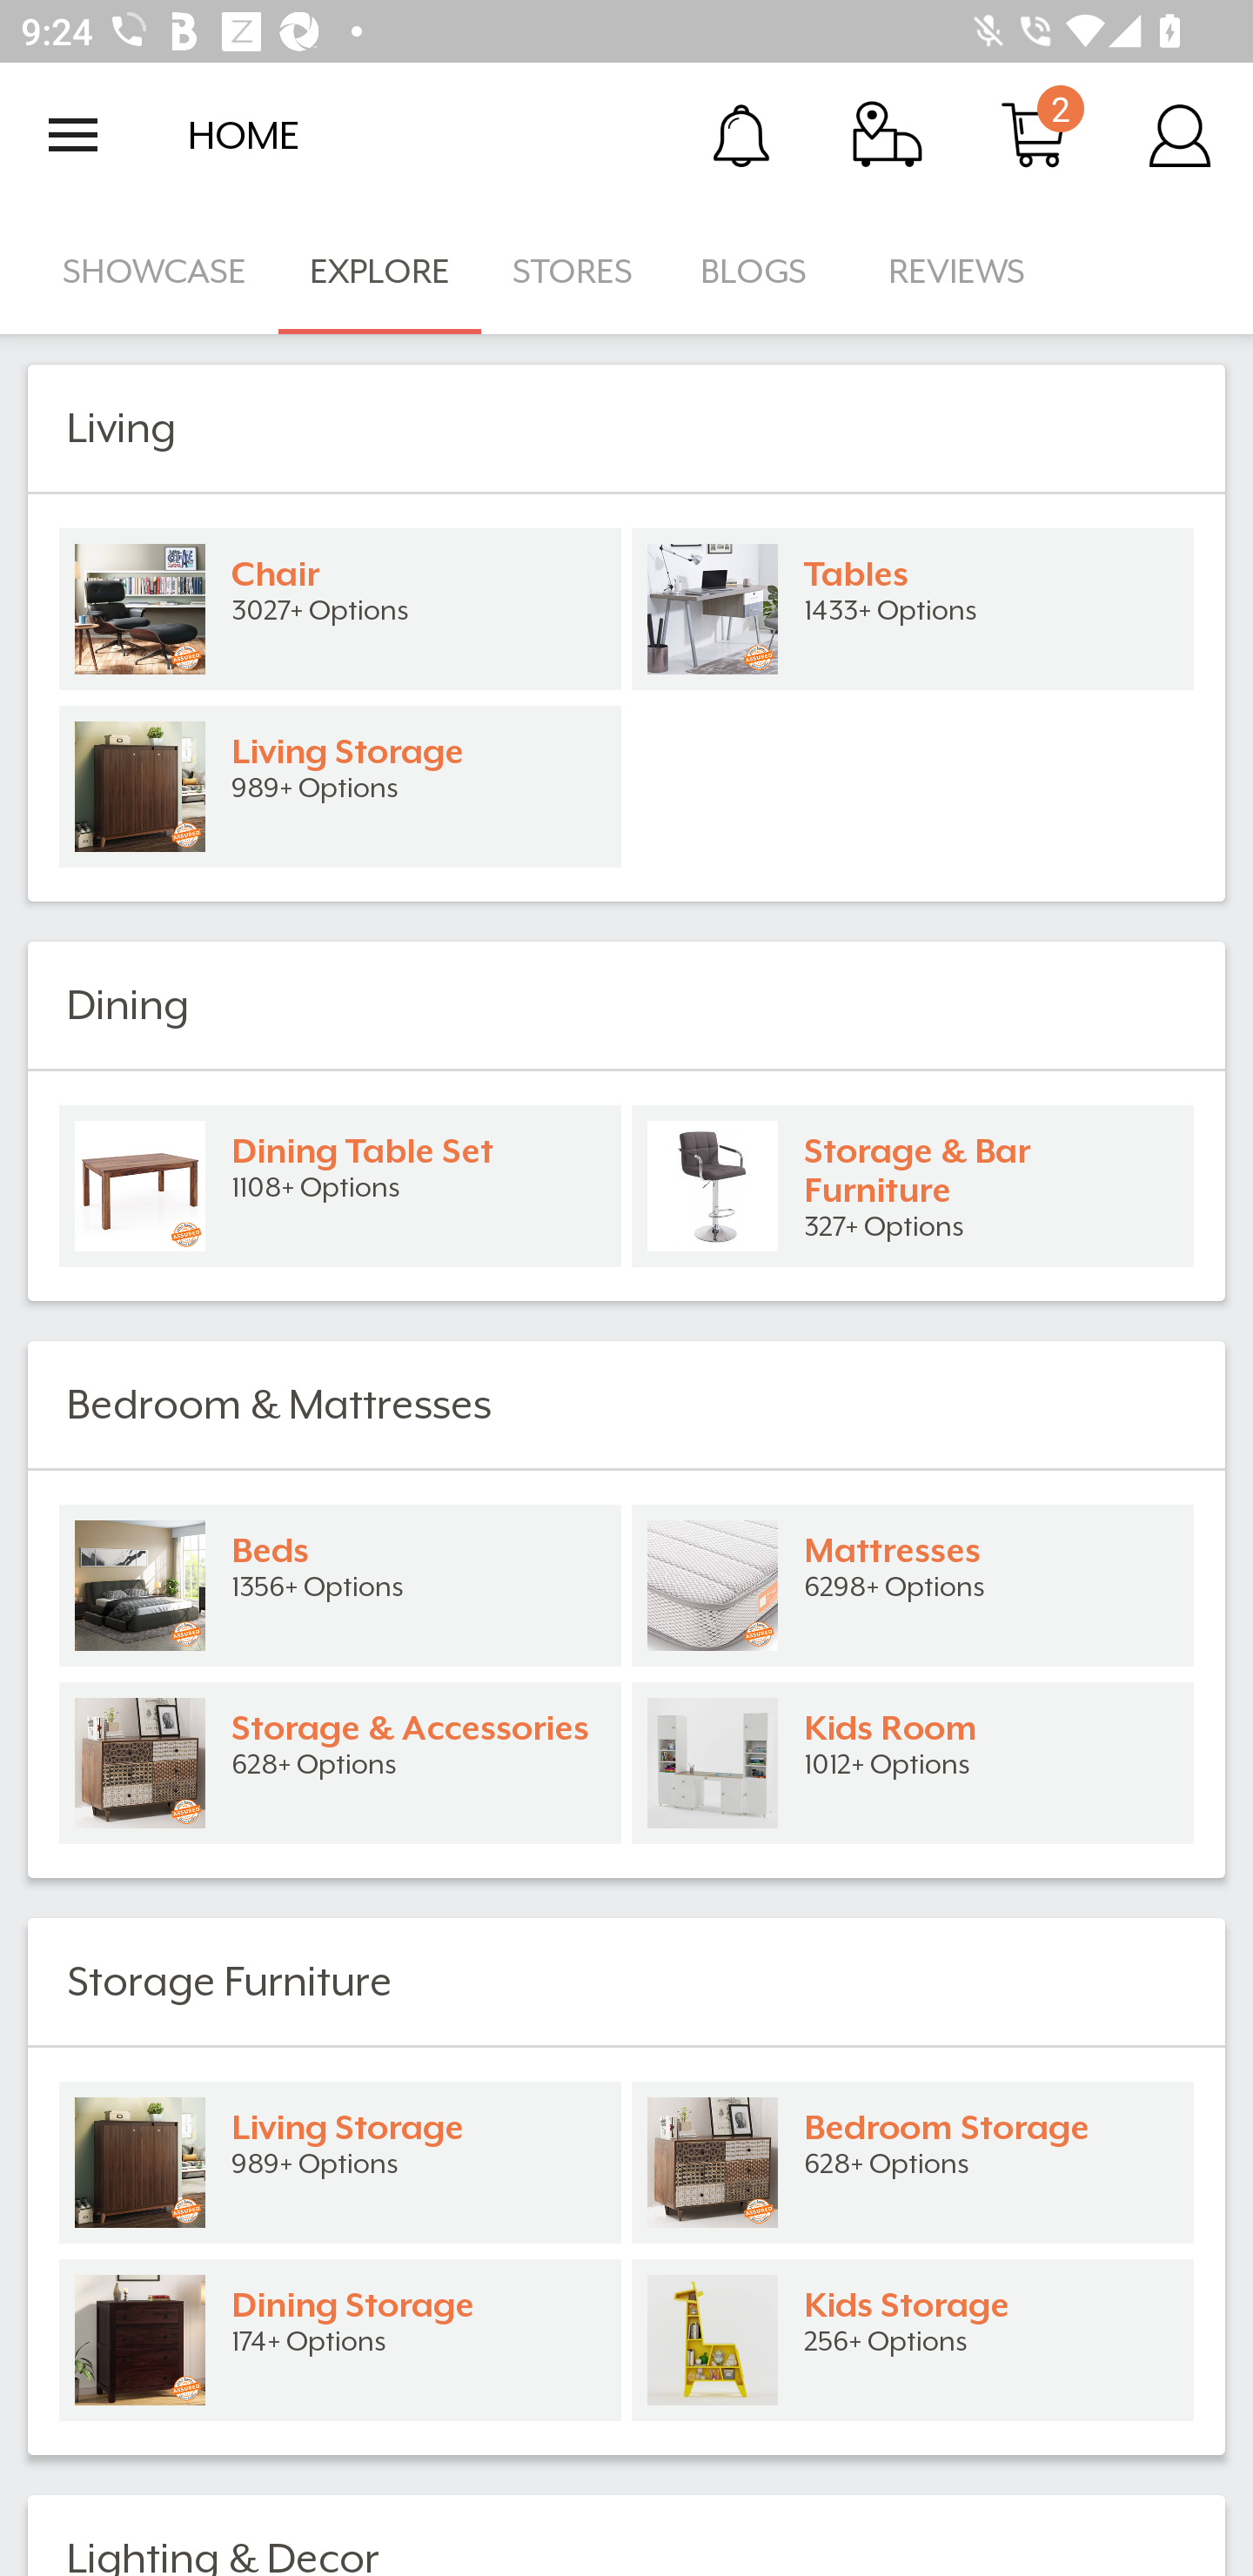  I want to click on Storage & Bar Furniture 327+ Options, so click(913, 1185).